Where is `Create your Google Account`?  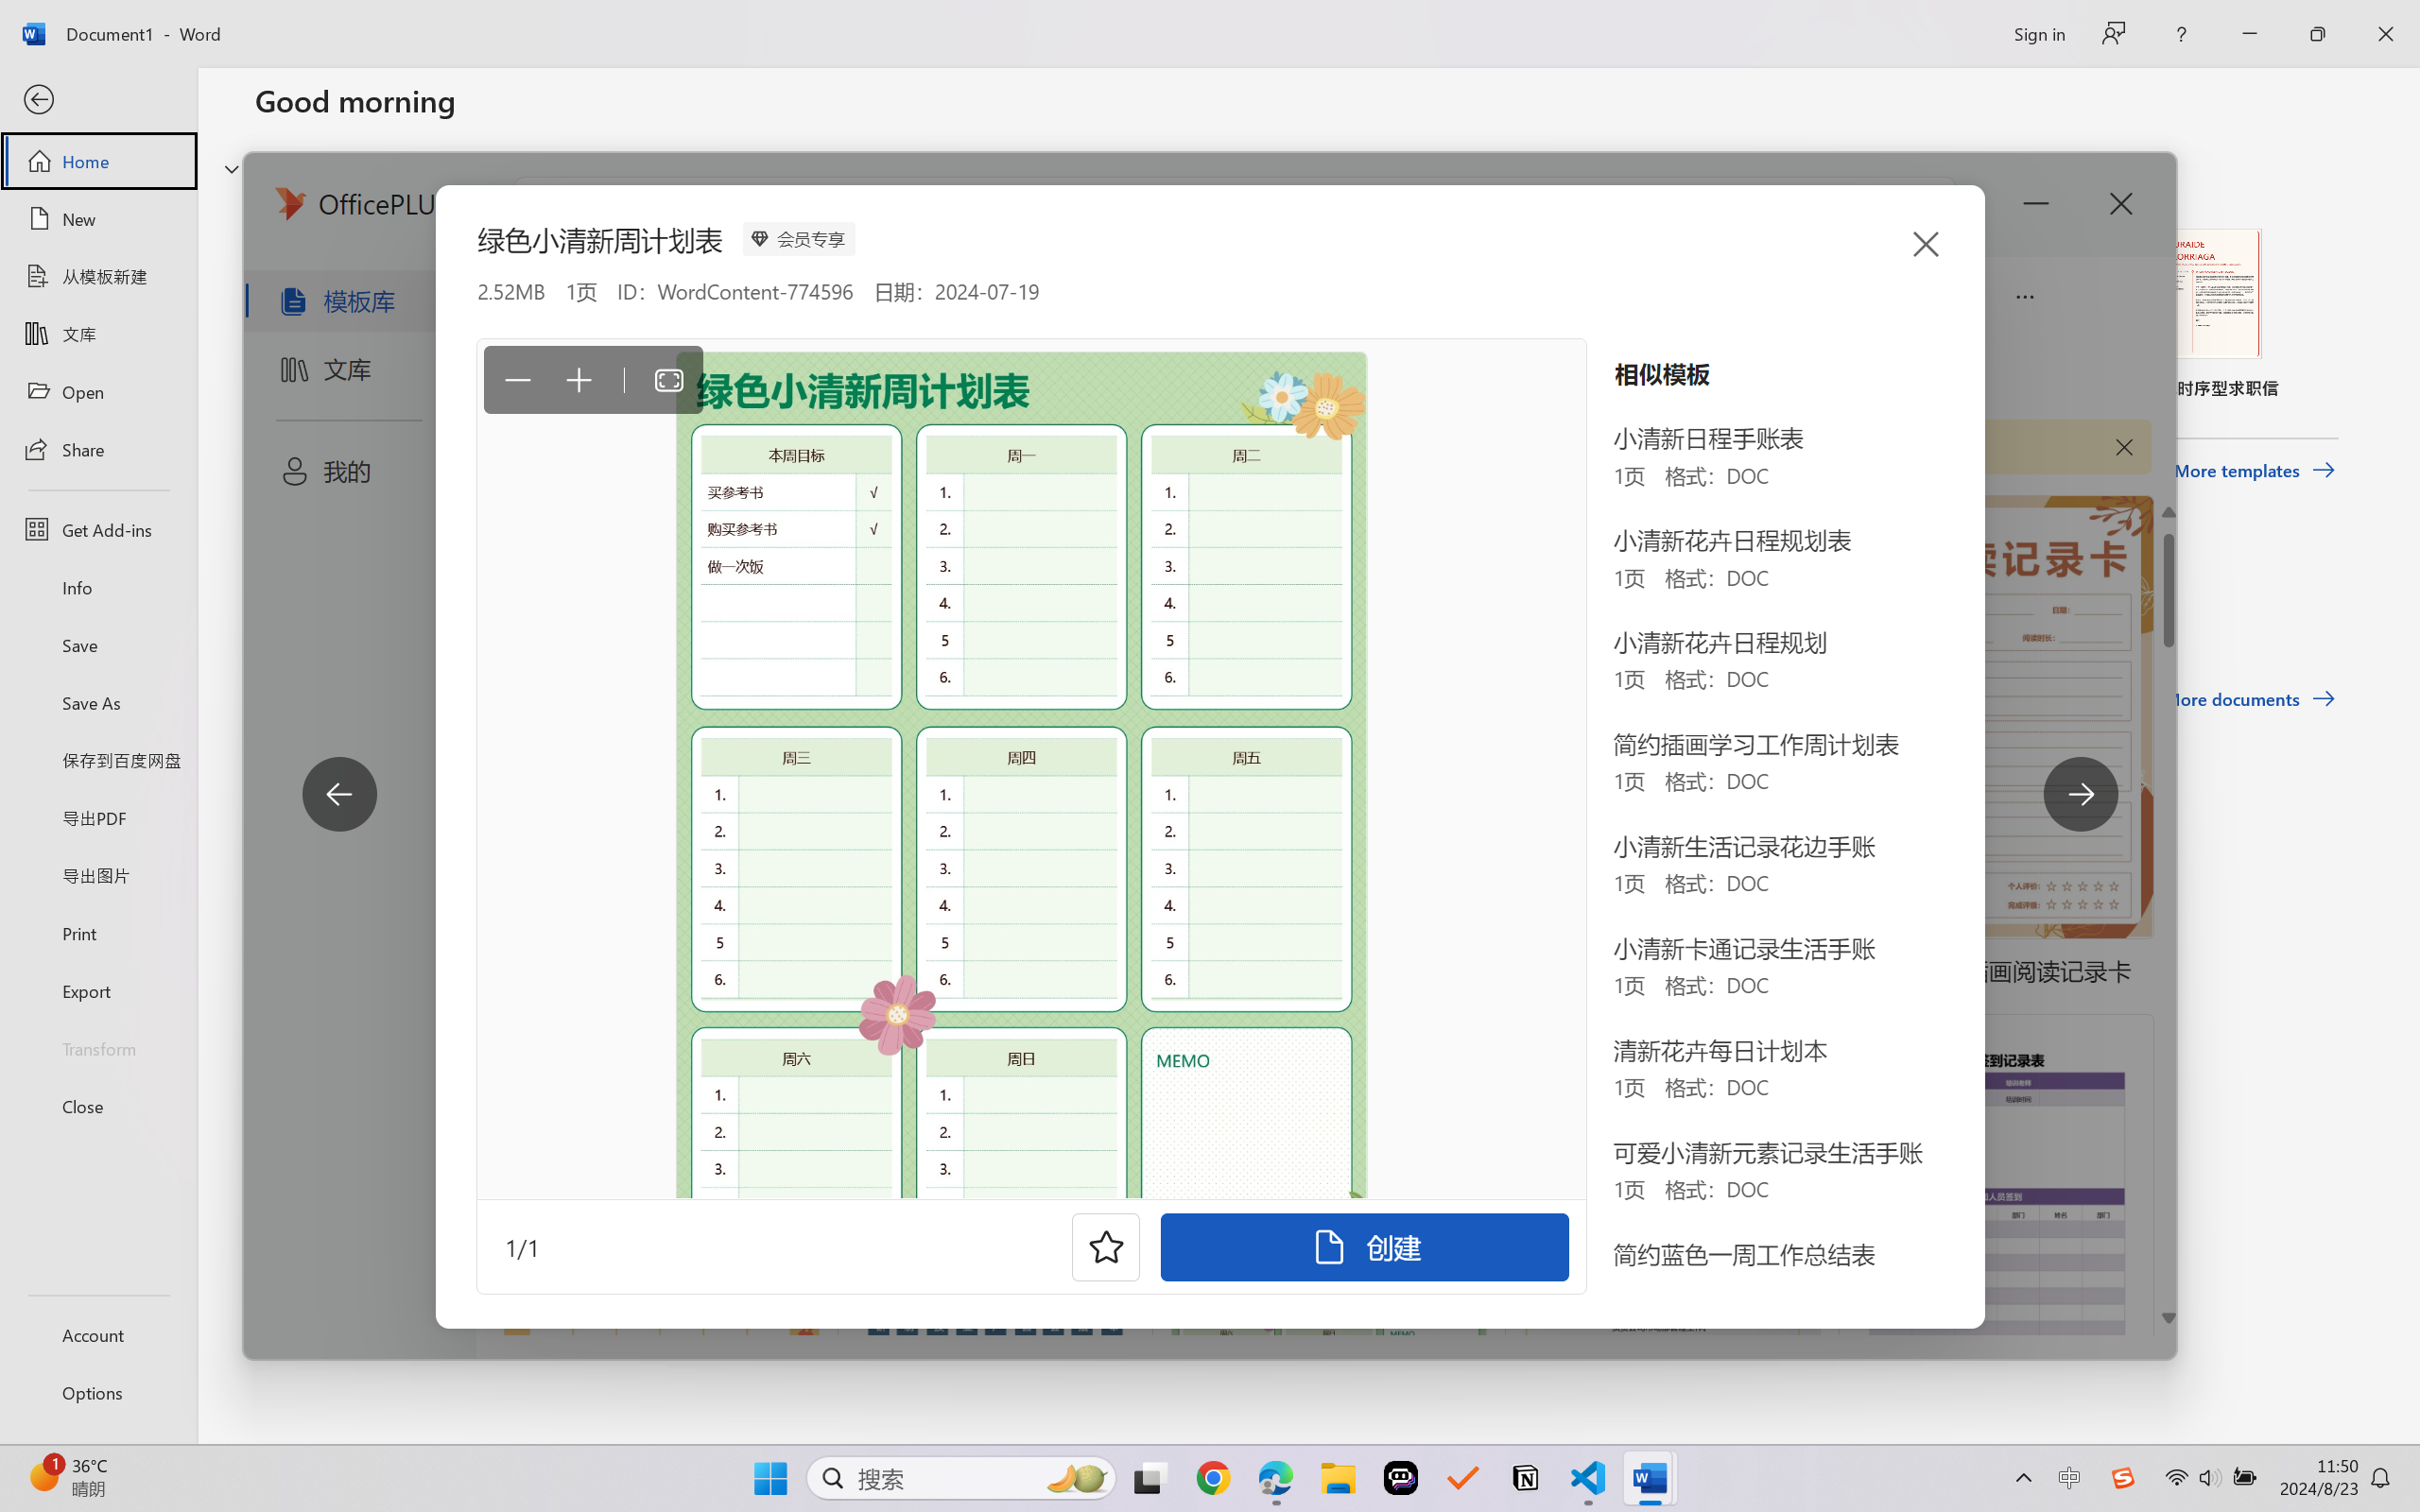 Create your Google Account is located at coordinates (977, 21).